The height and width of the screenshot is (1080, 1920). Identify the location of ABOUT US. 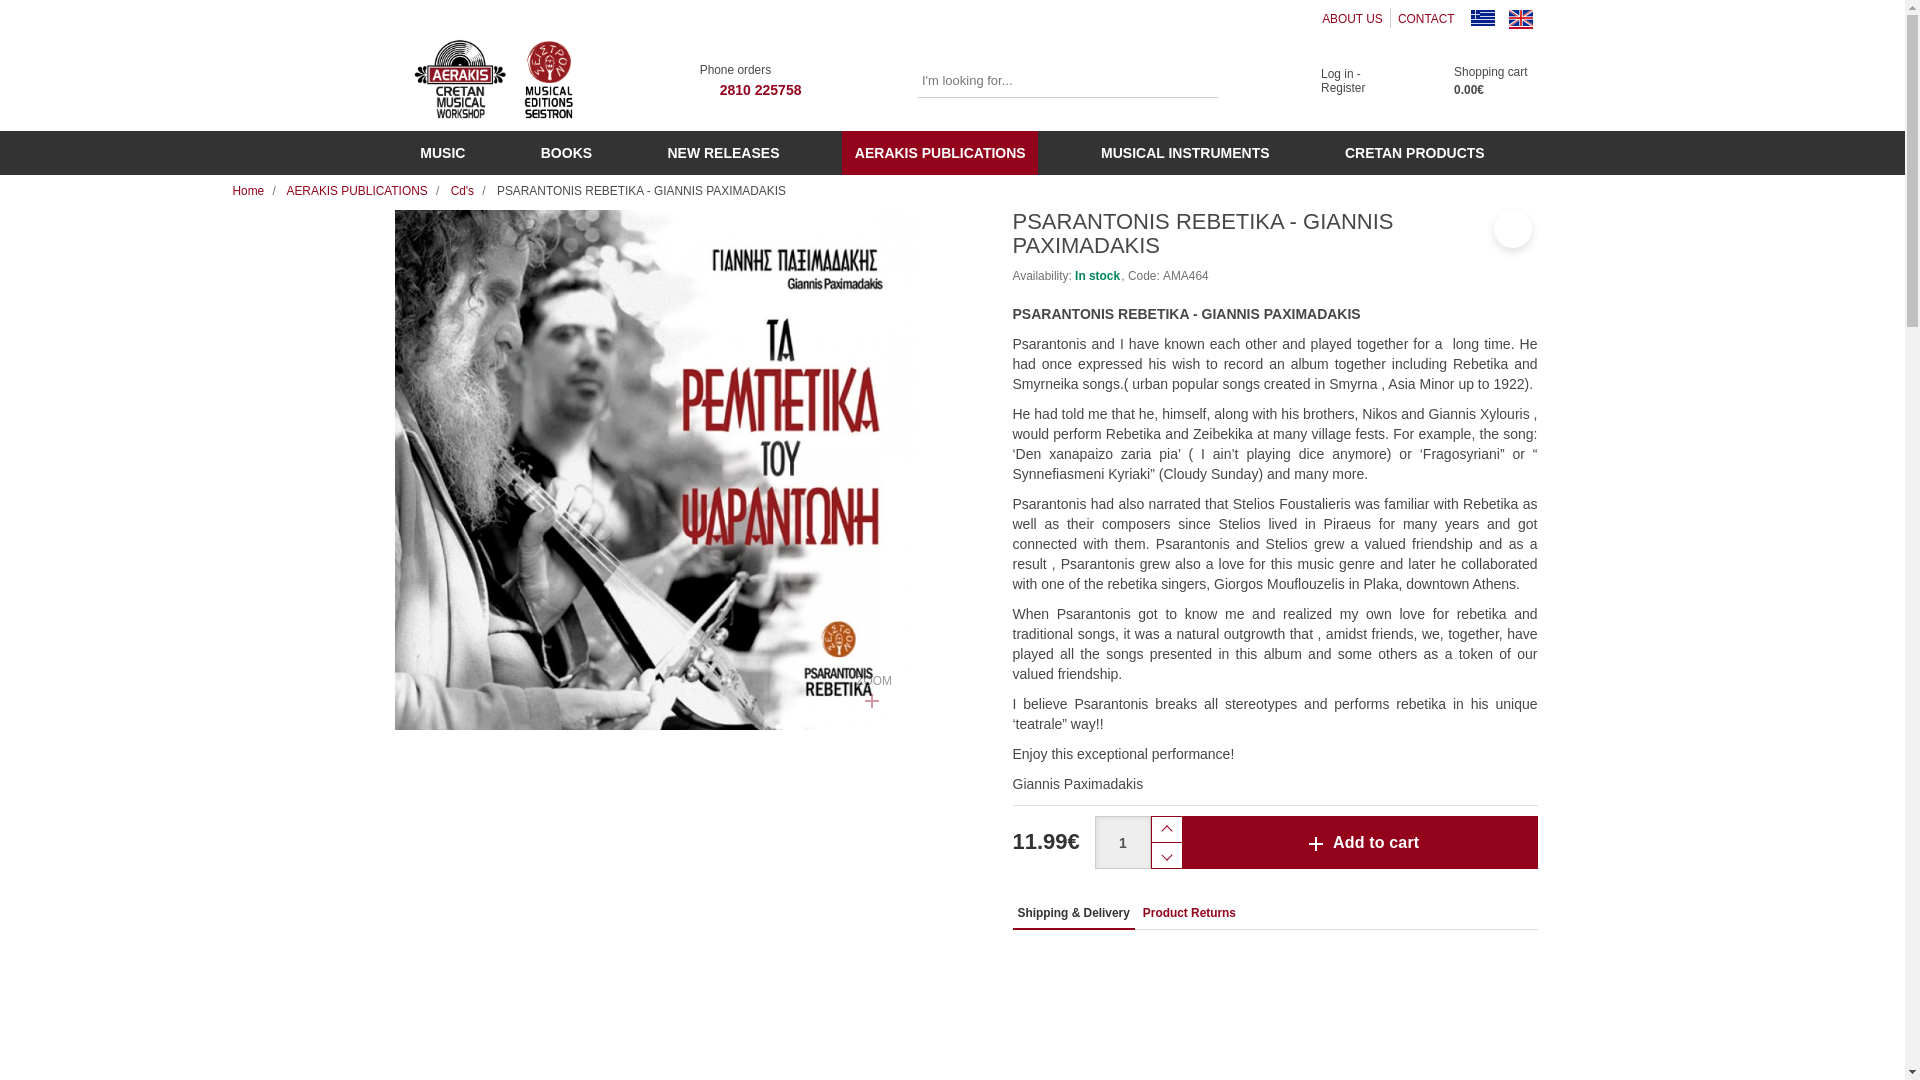
(442, 152).